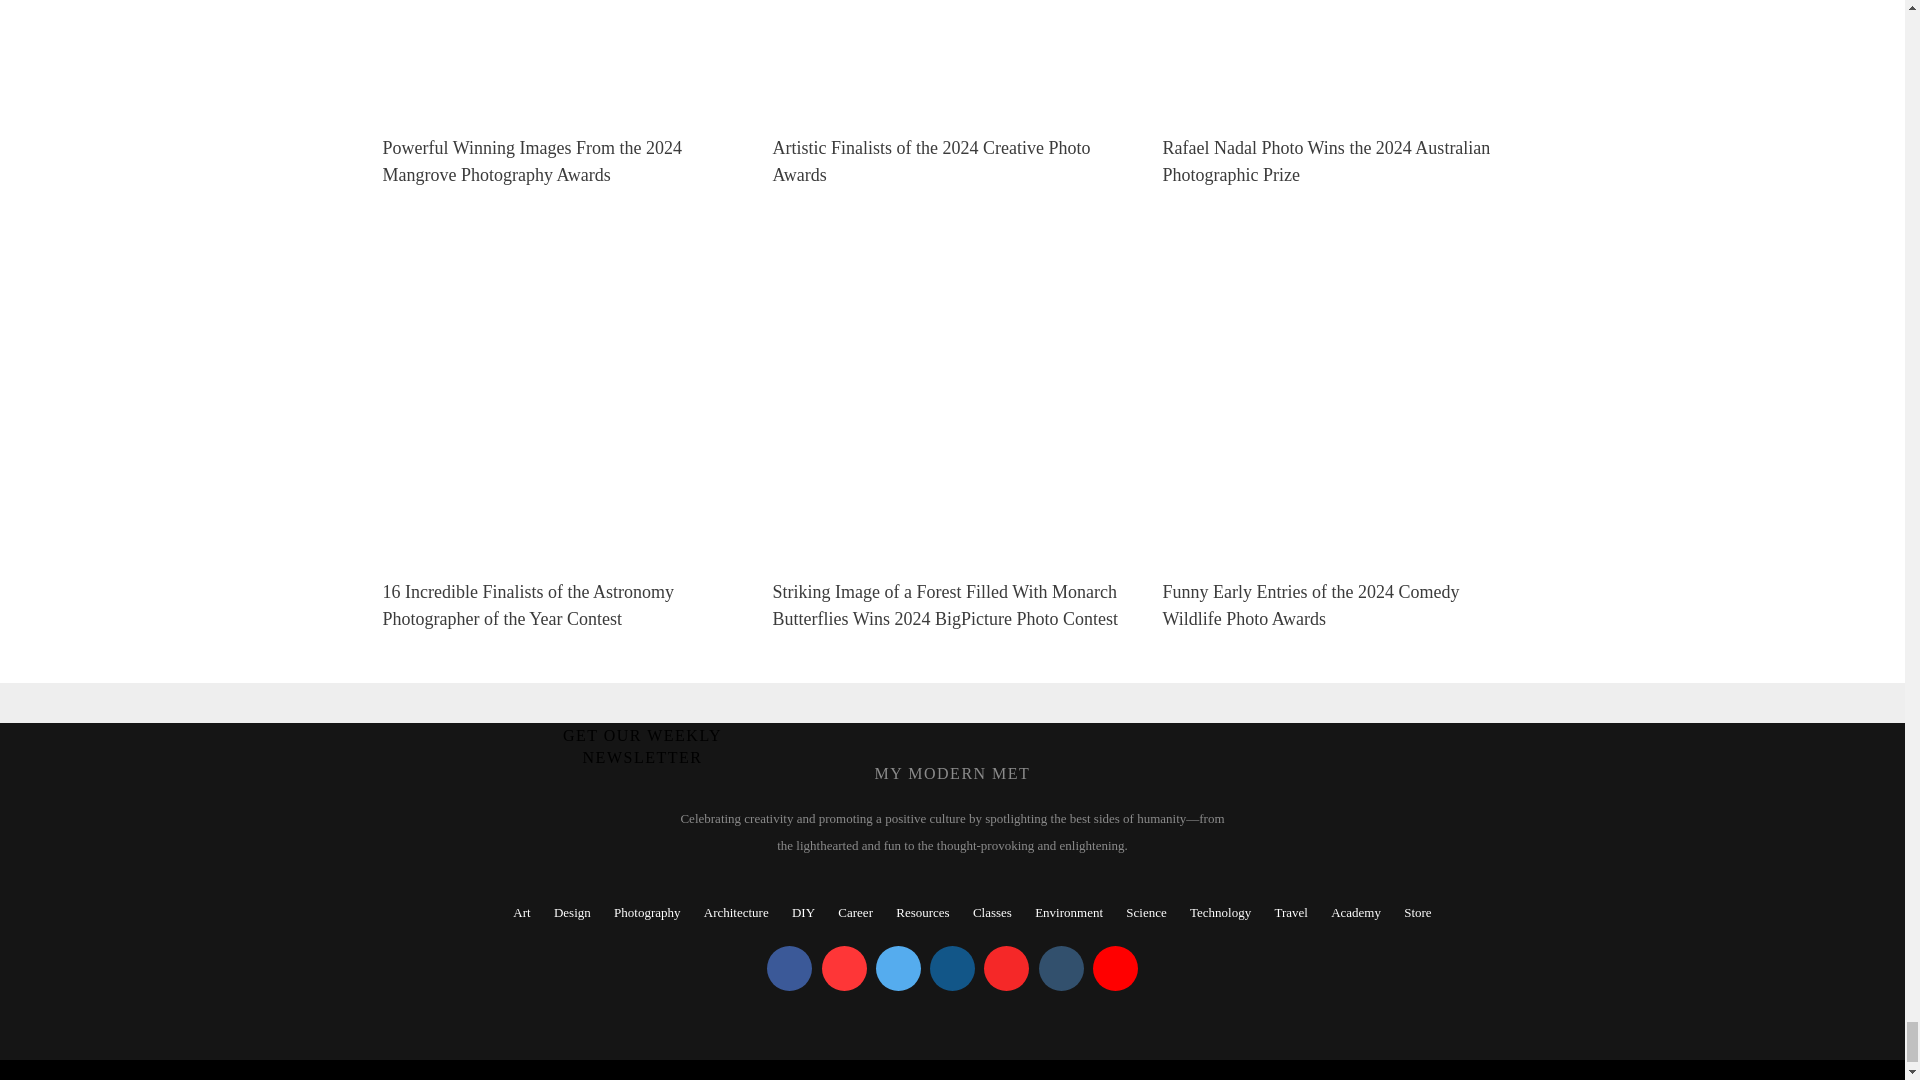 The height and width of the screenshot is (1080, 1920). I want to click on My Modern Met on Pinterest, so click(844, 968).